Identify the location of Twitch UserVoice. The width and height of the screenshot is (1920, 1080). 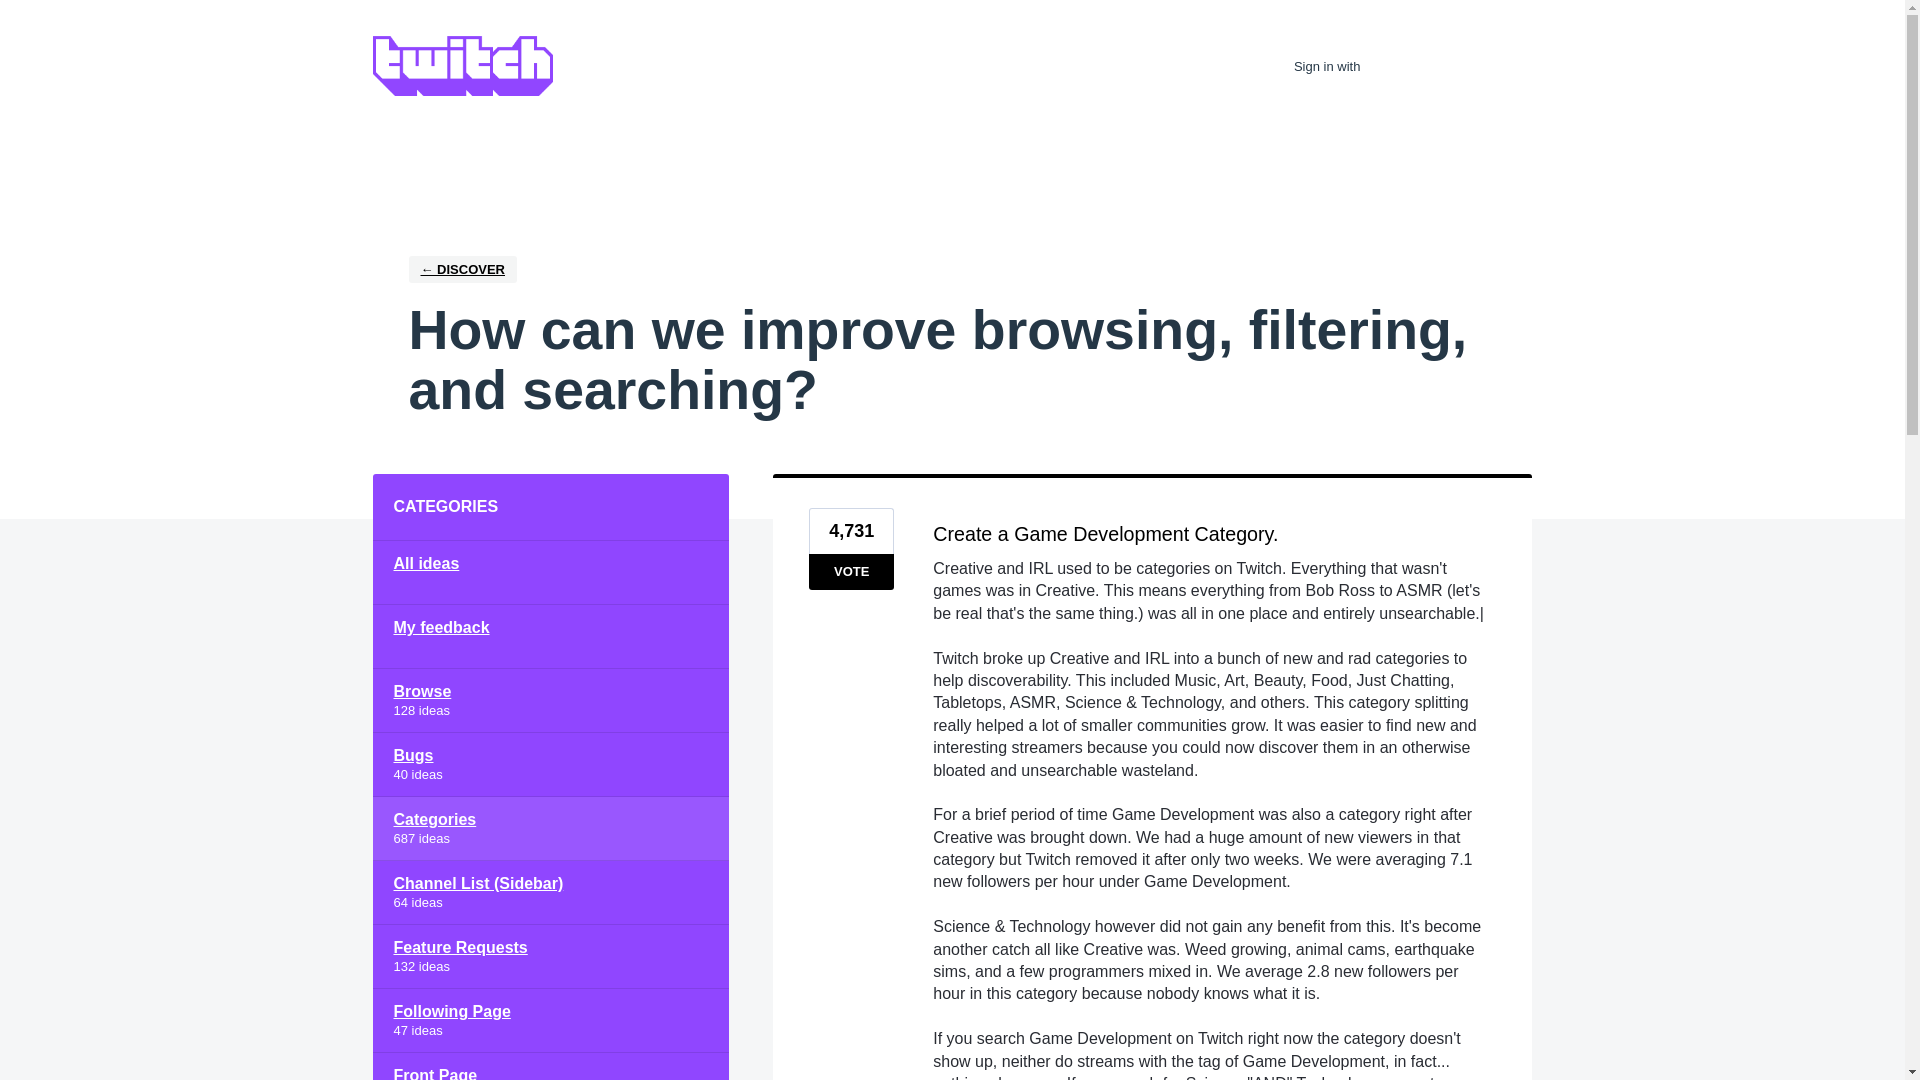
(462, 66).